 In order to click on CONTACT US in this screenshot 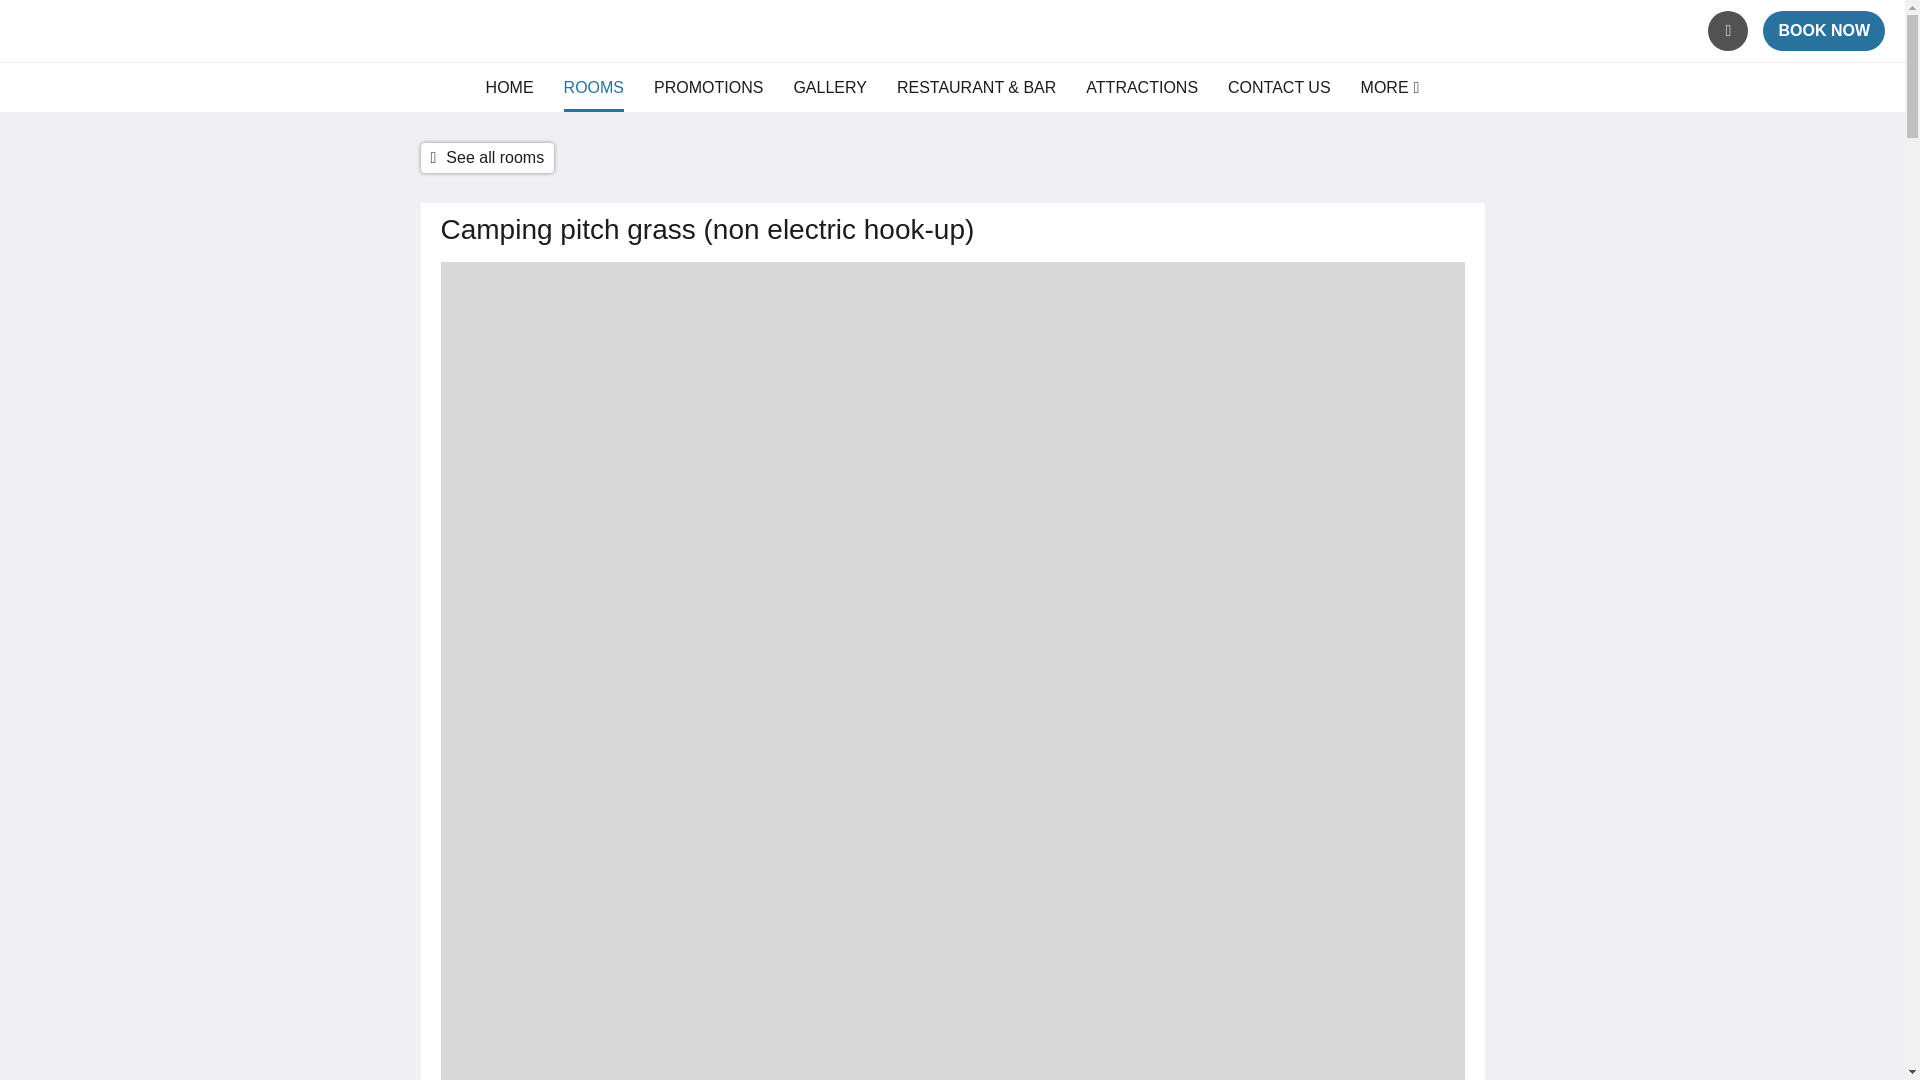, I will do `click(1279, 88)`.